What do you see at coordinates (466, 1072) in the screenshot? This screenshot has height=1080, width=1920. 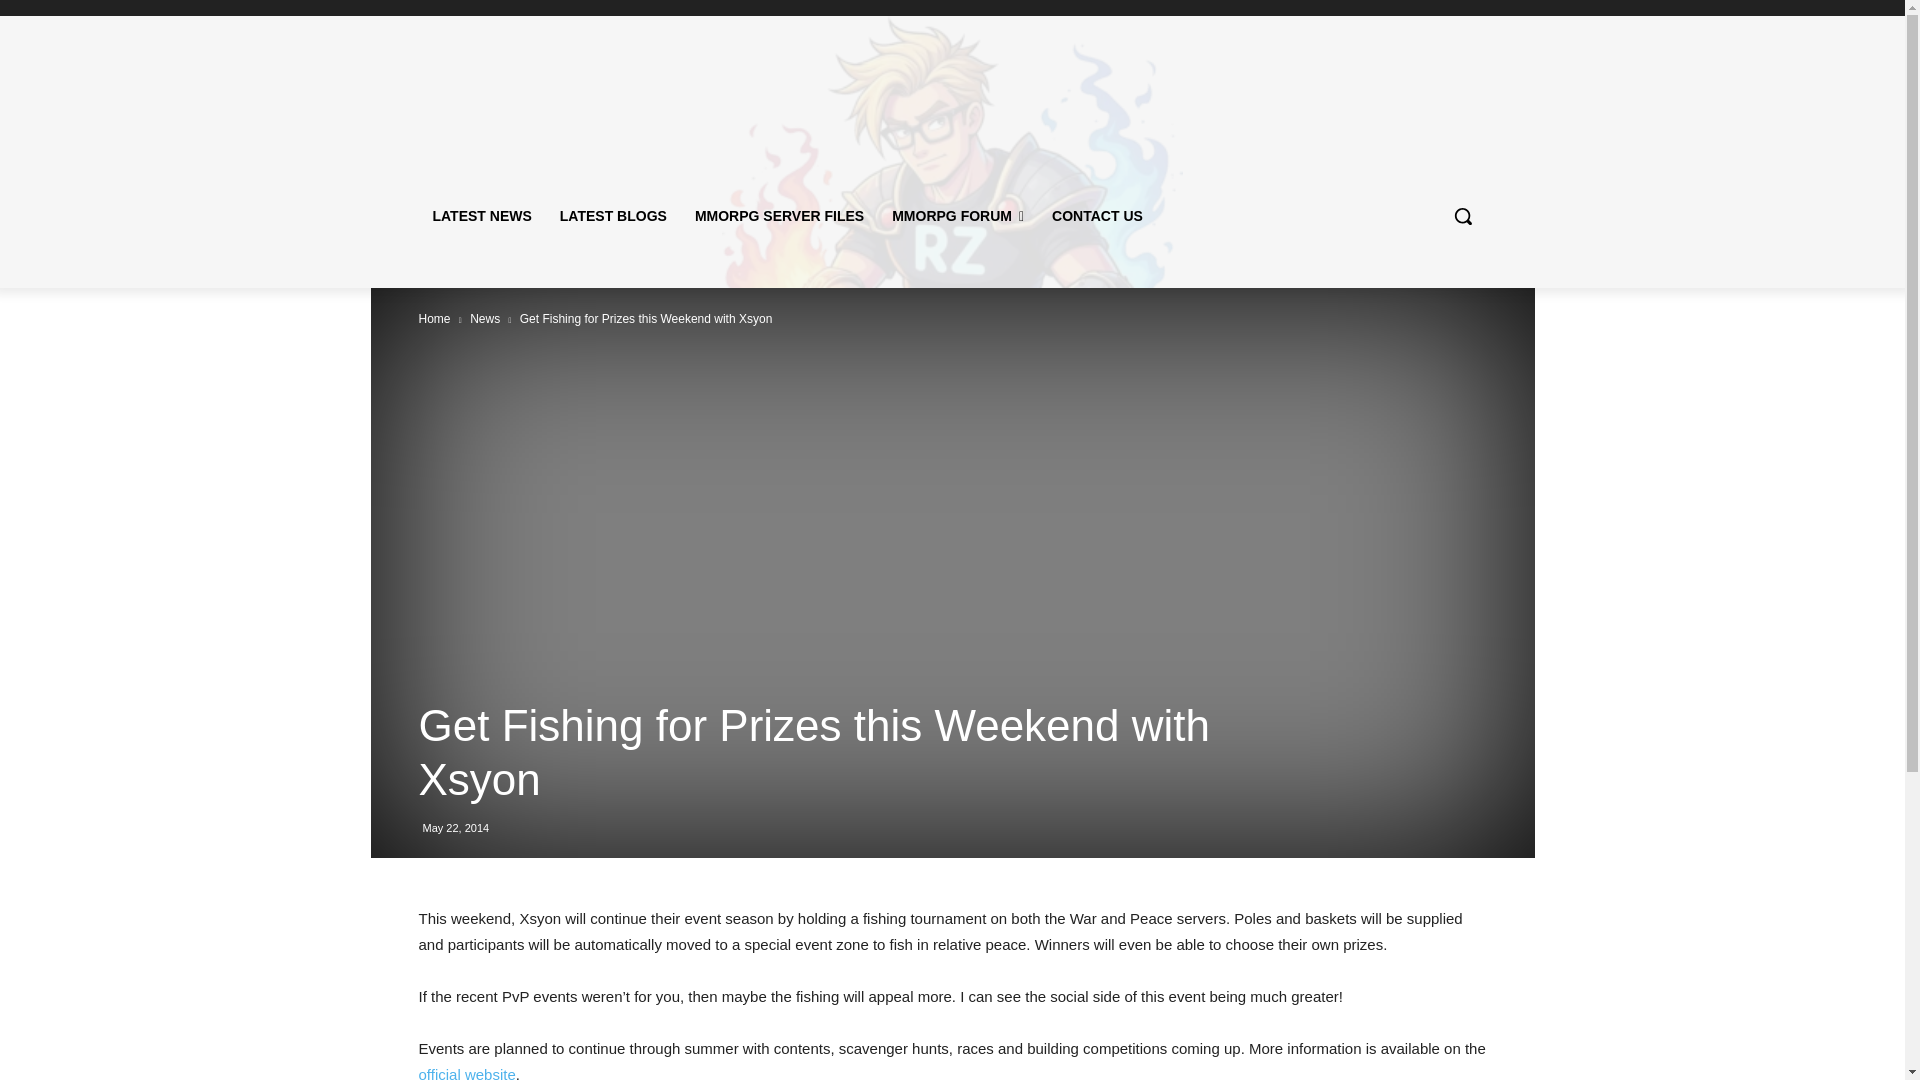 I see `official website` at bounding box center [466, 1072].